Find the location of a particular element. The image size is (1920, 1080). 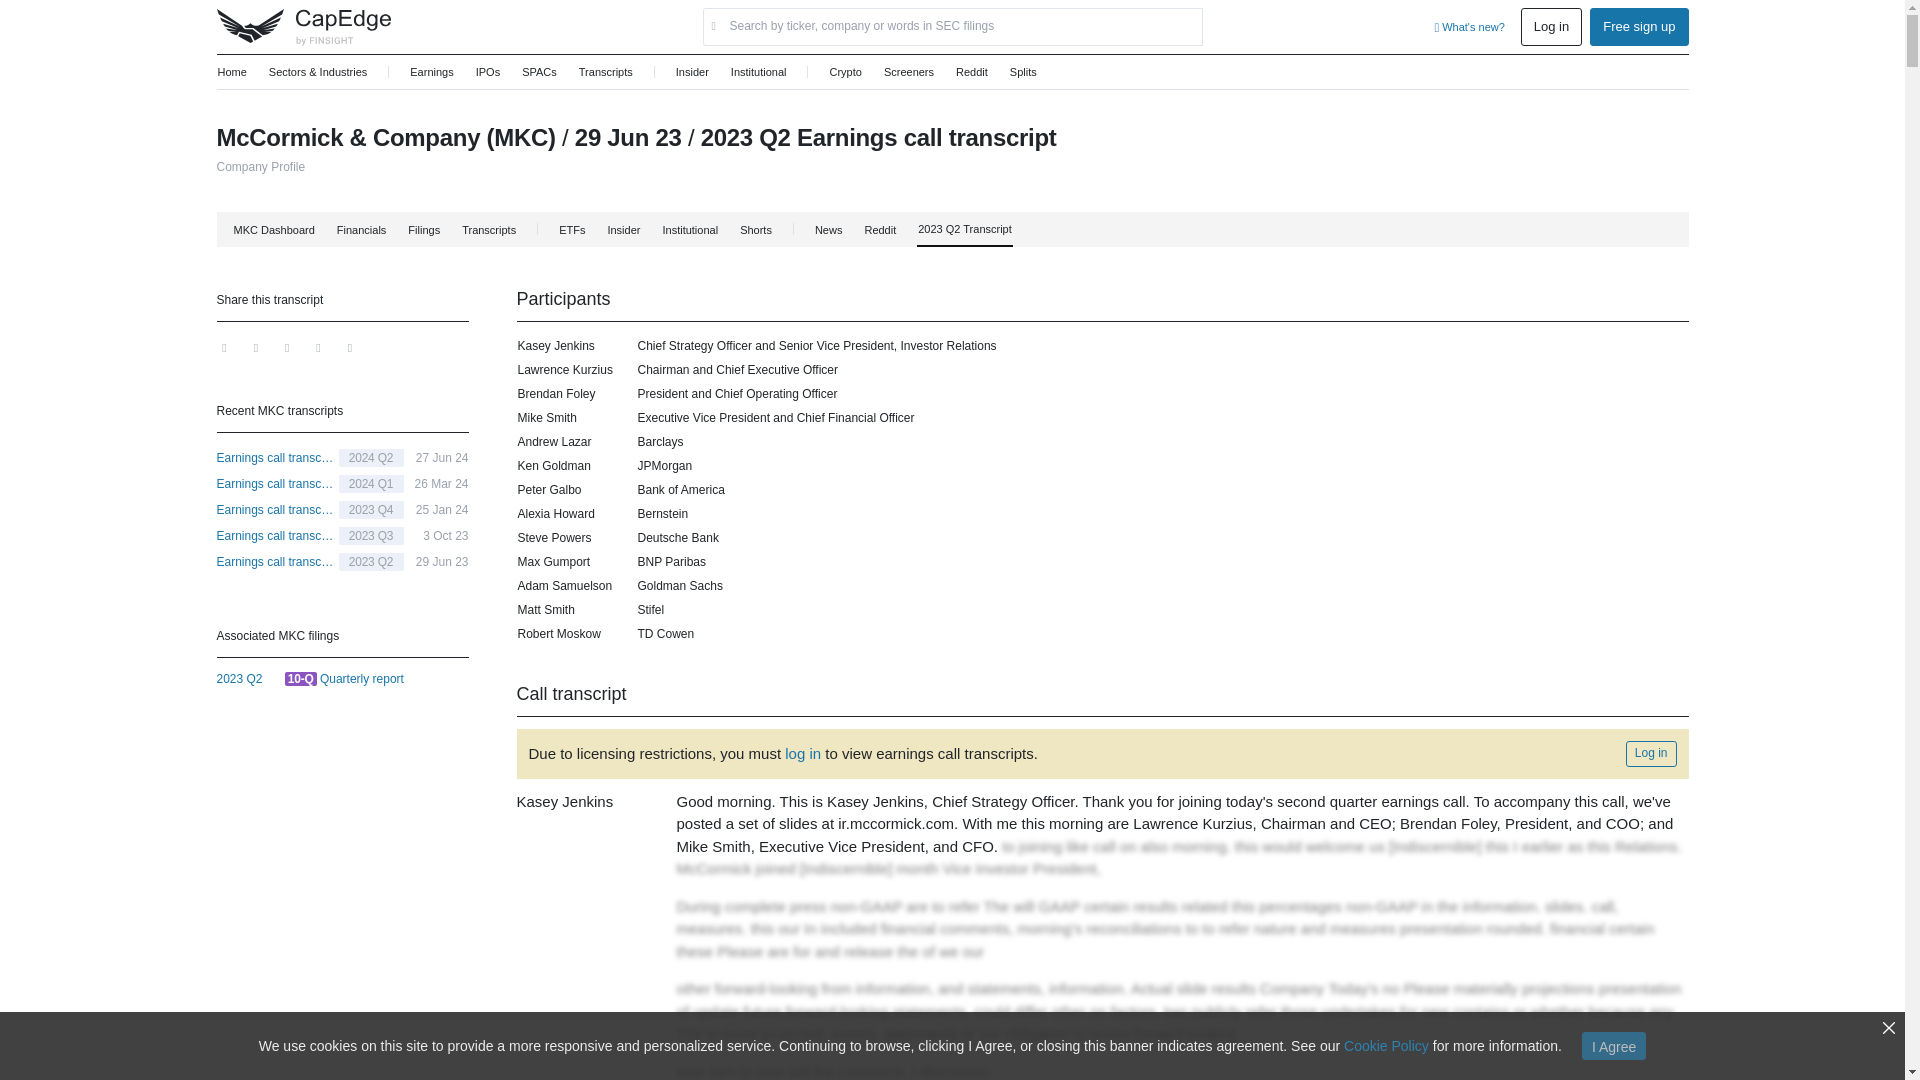

Institutional is located at coordinates (689, 229).